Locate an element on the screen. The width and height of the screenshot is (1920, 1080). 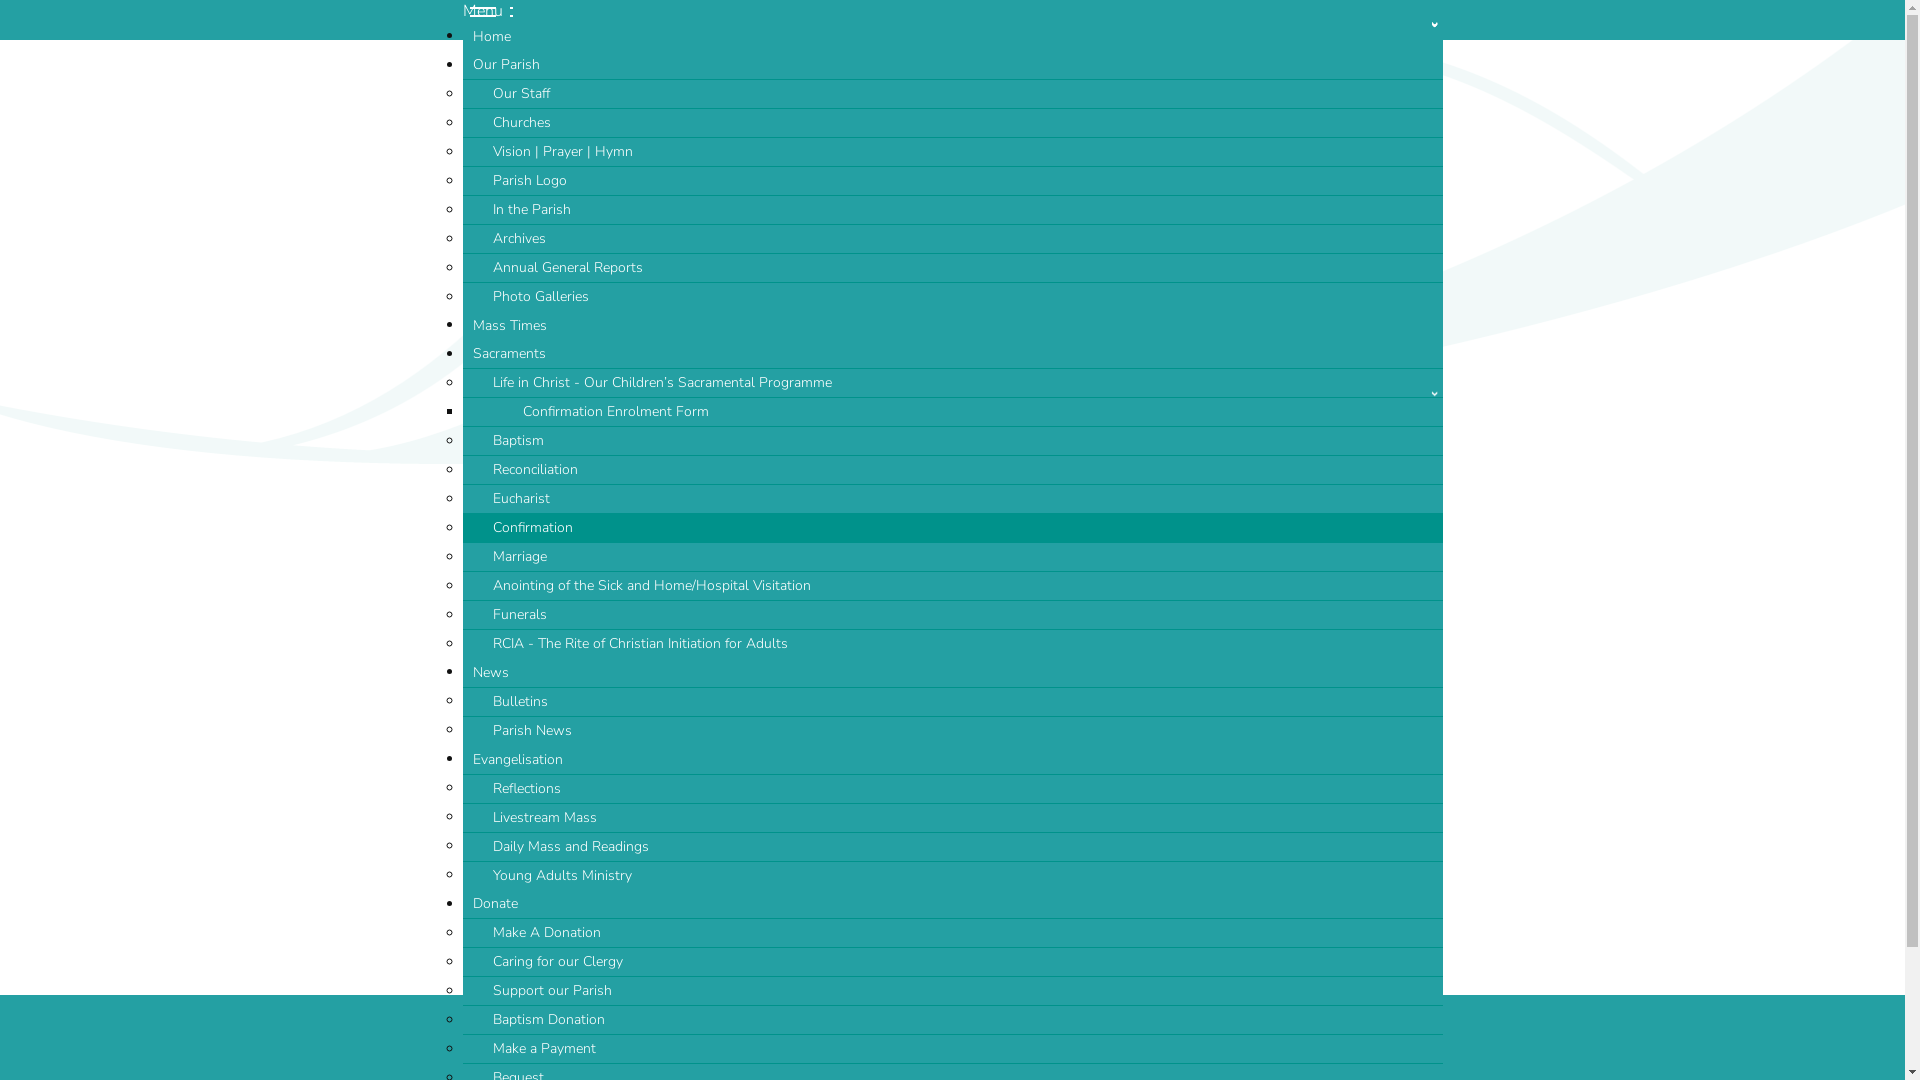
Mass Times is located at coordinates (952, 326).